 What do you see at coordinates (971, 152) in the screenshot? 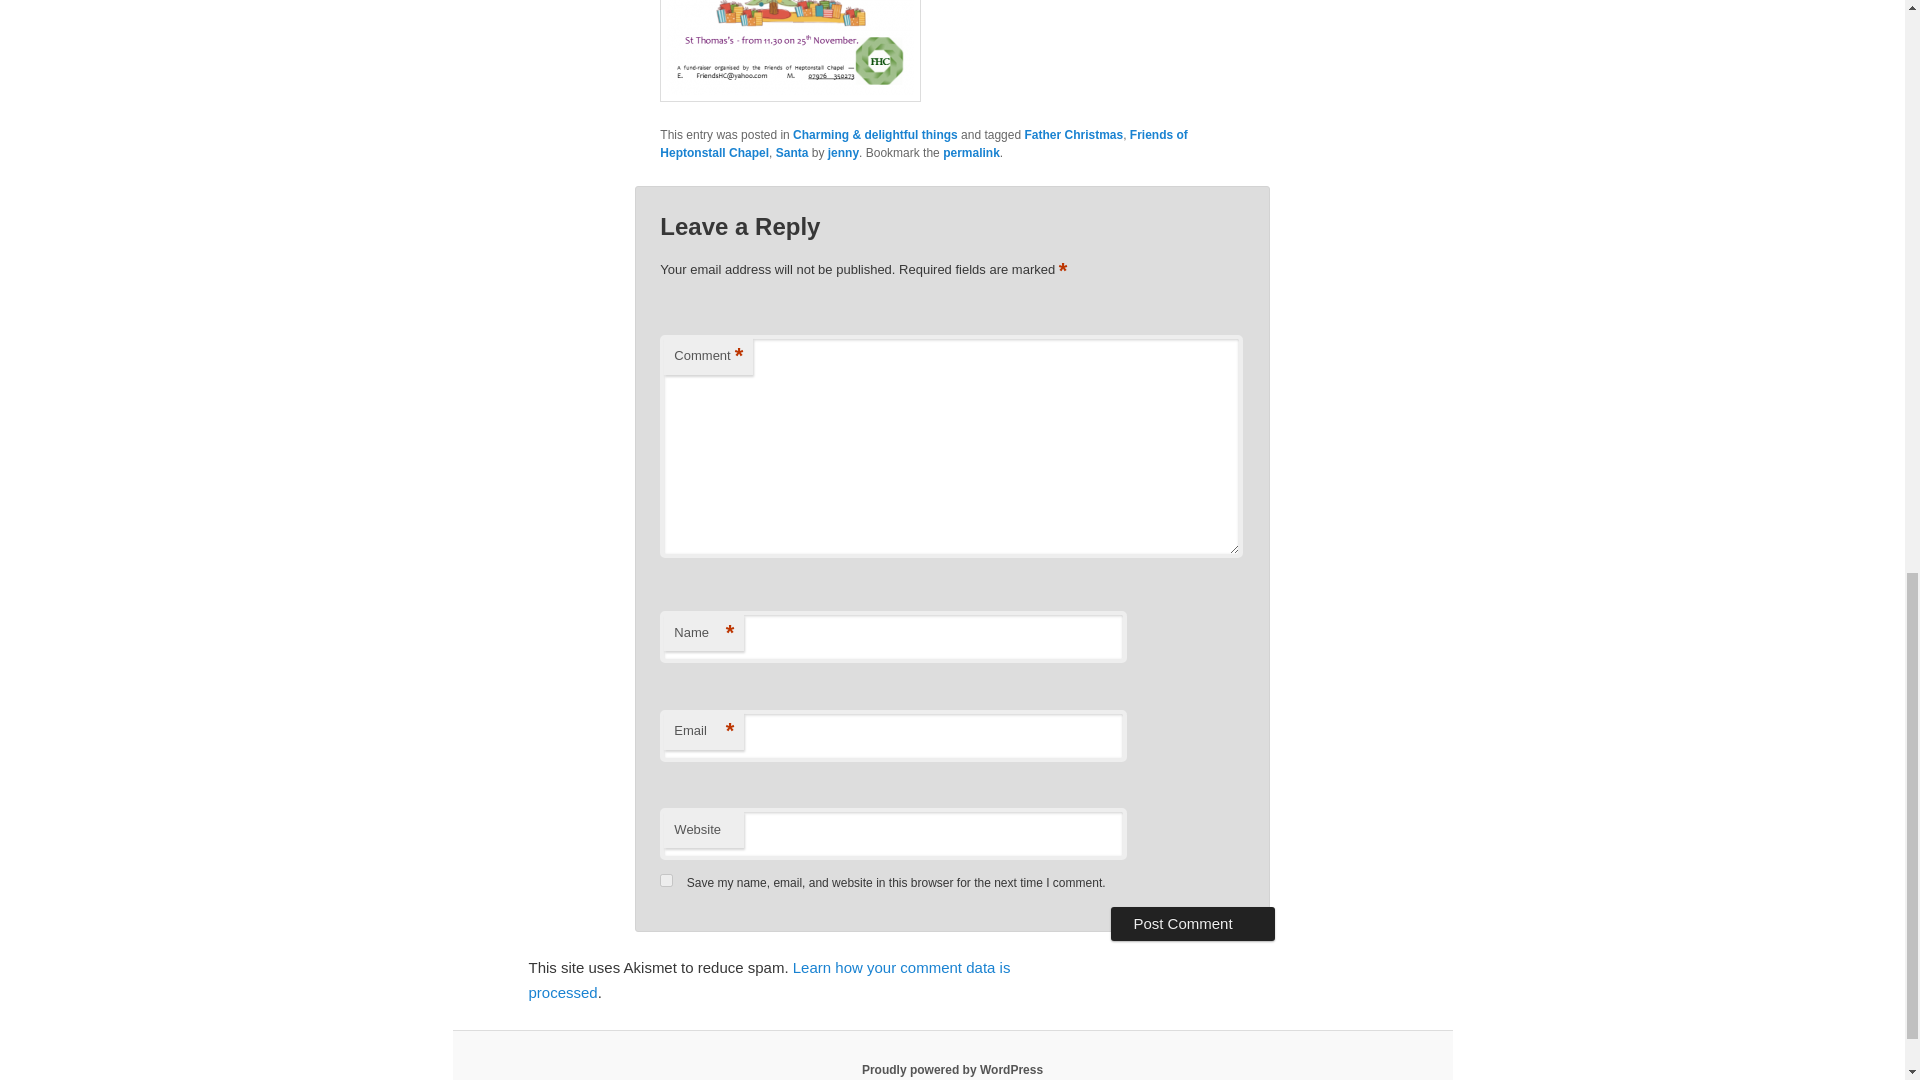
I see `Permalink to Santa in Heptonstall 25th November` at bounding box center [971, 152].